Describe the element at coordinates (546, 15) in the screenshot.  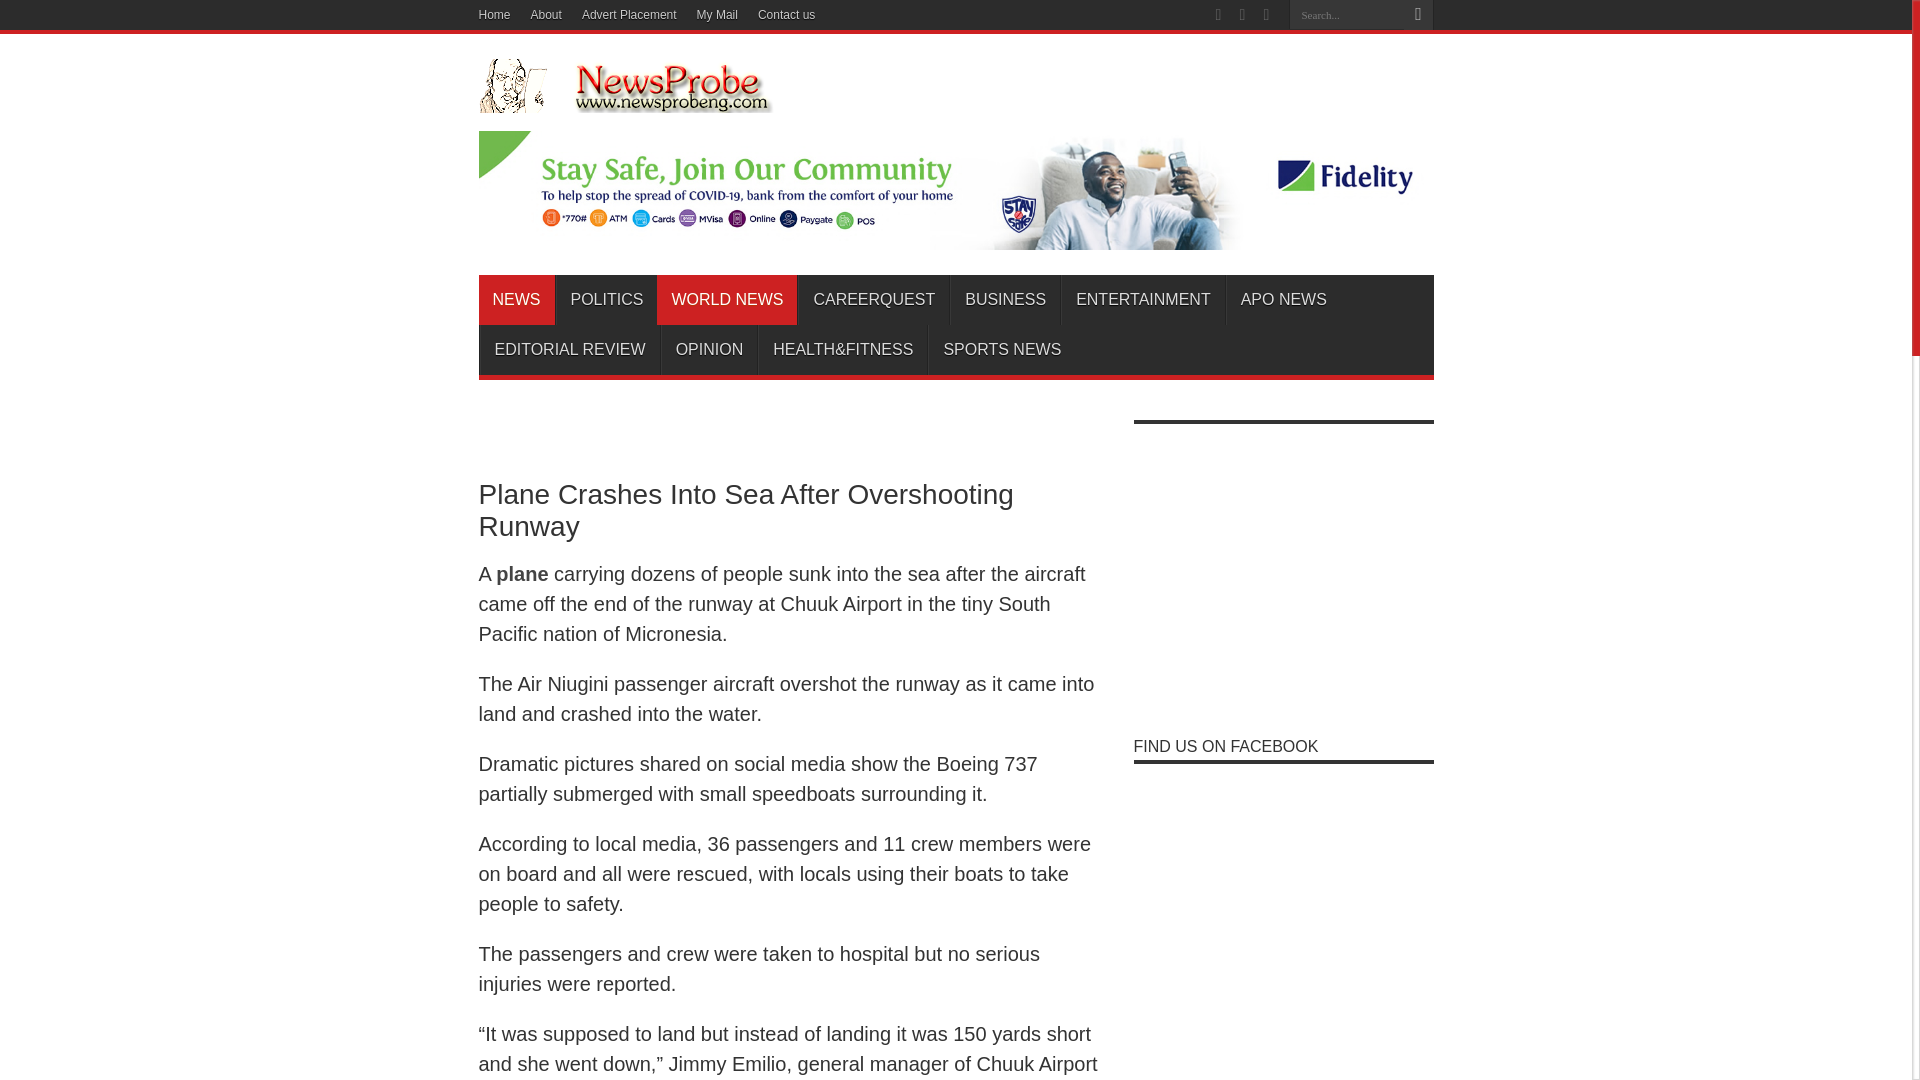
I see `About` at that location.